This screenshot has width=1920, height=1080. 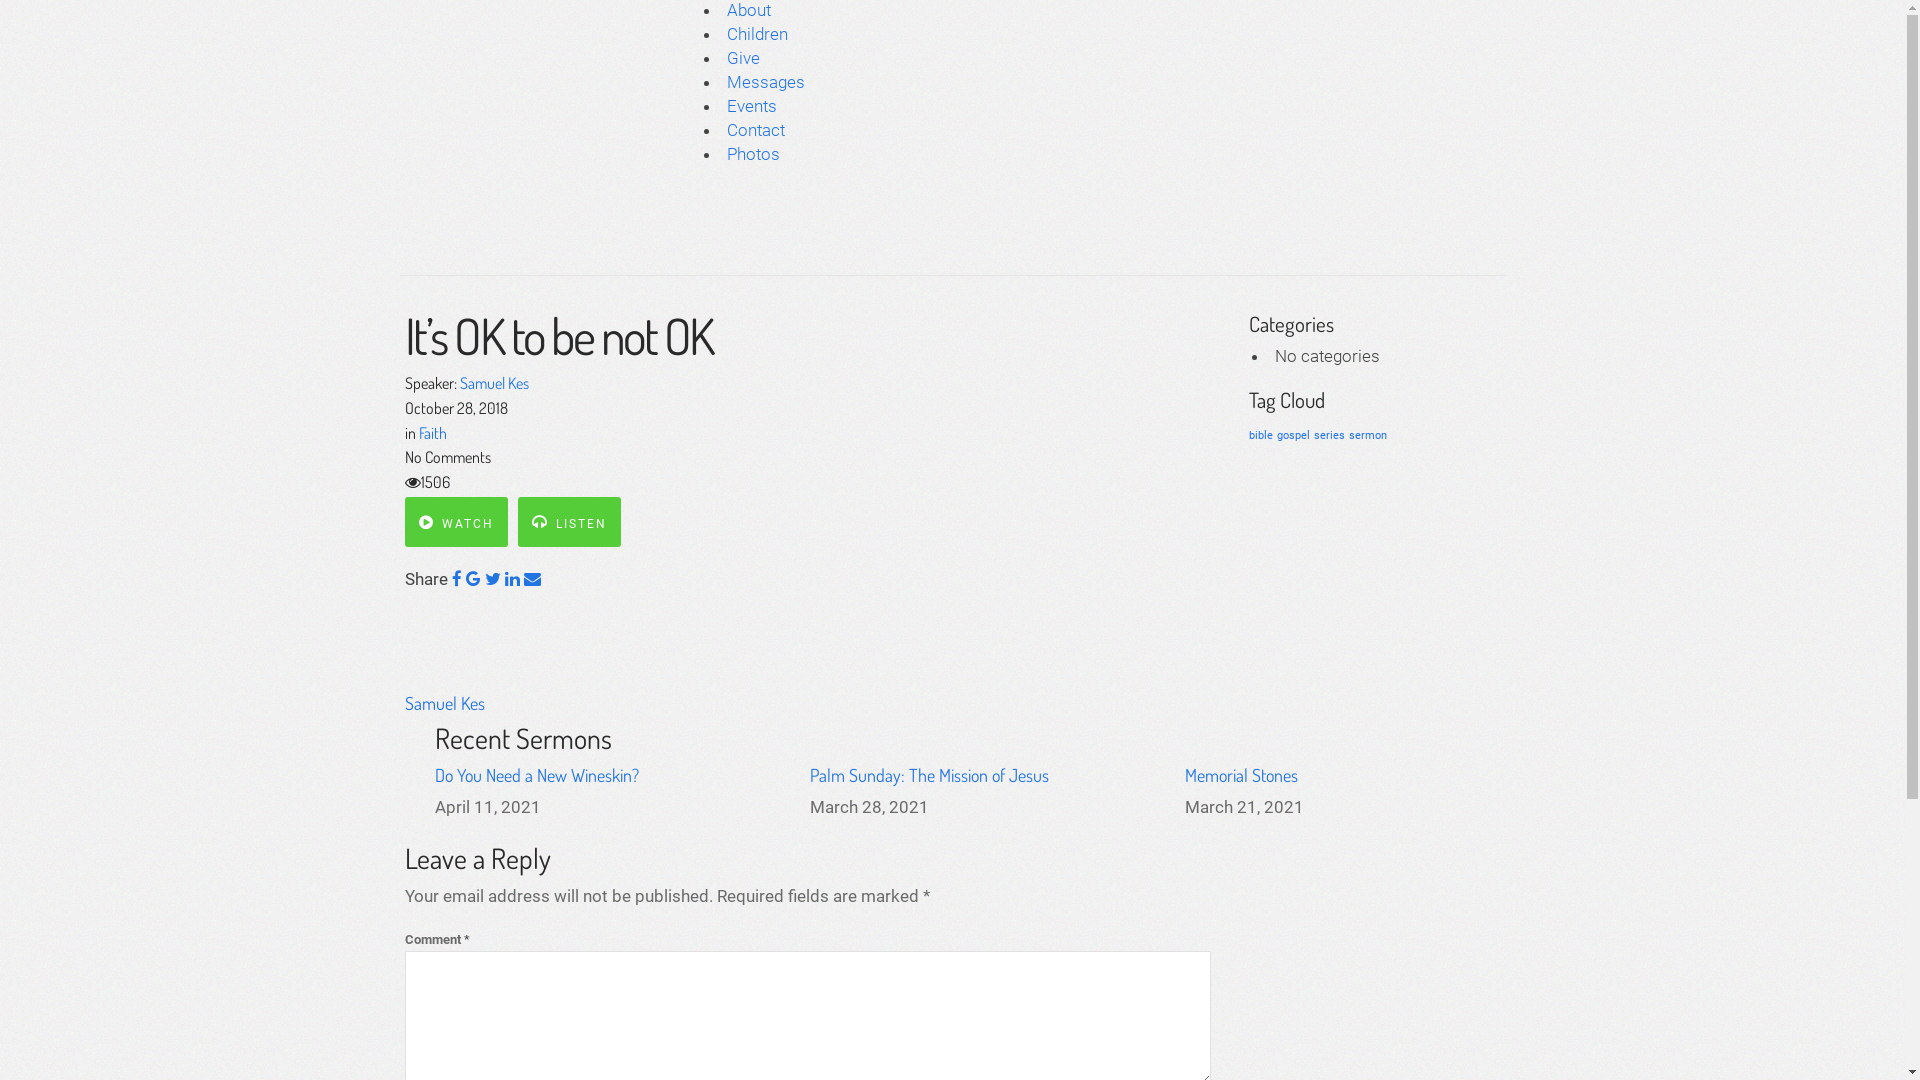 I want to click on Samuel Kes, so click(x=444, y=703).